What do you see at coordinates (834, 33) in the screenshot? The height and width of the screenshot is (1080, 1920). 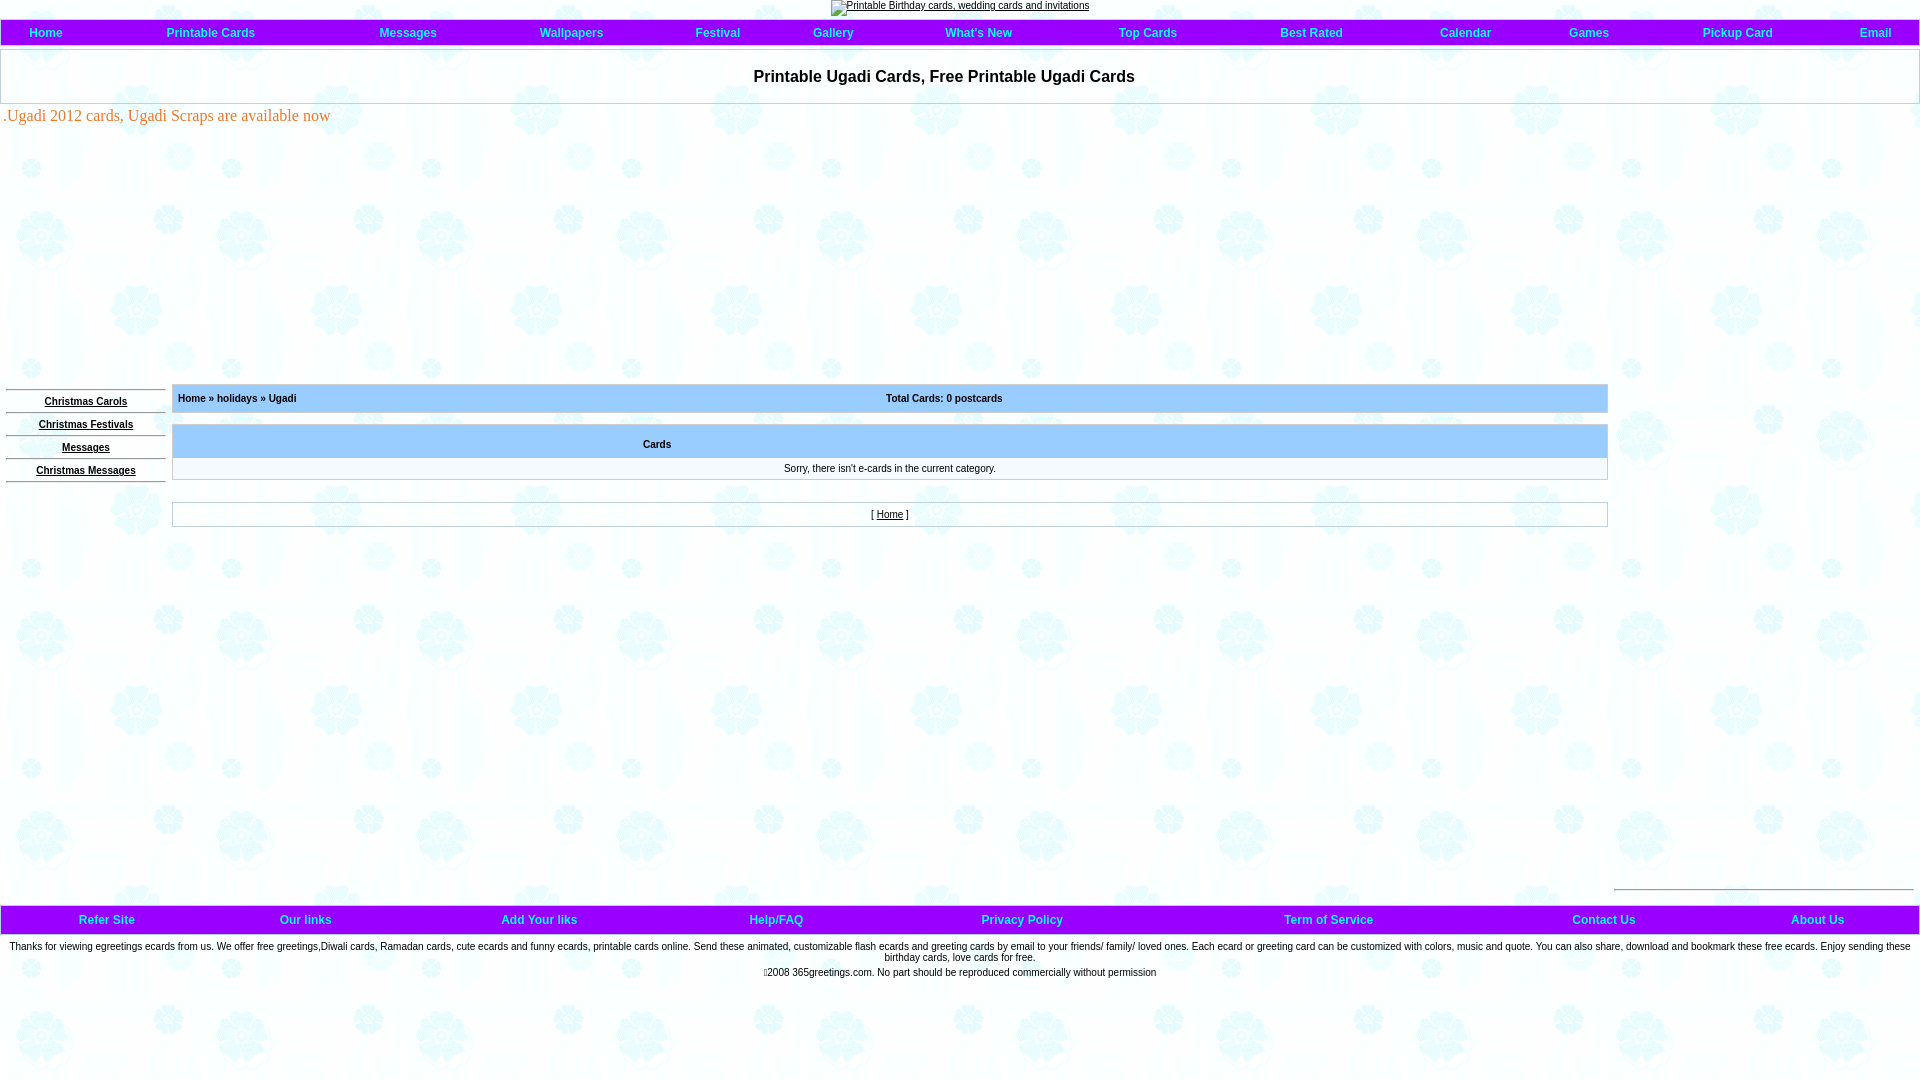 I see `Gallery` at bounding box center [834, 33].